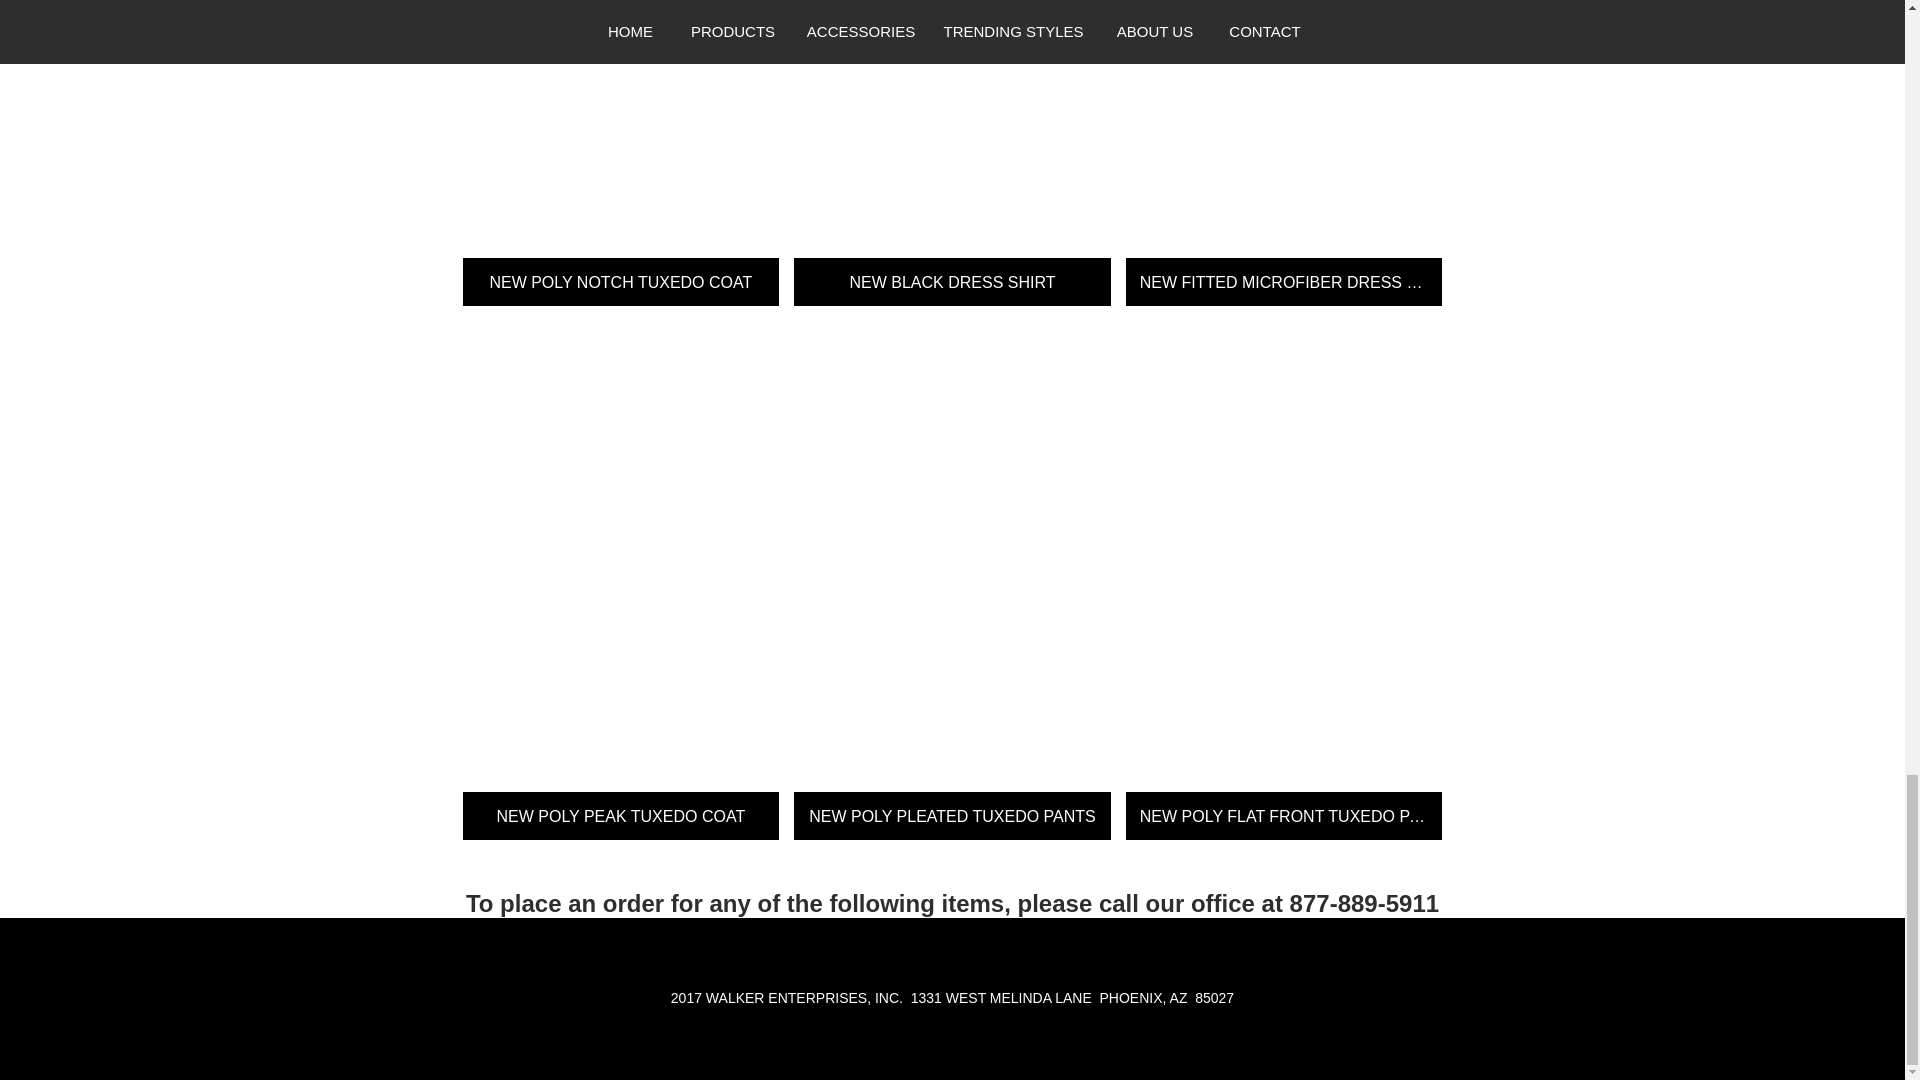  I want to click on NEW BLACK DRESS SHIRT, so click(952, 152).